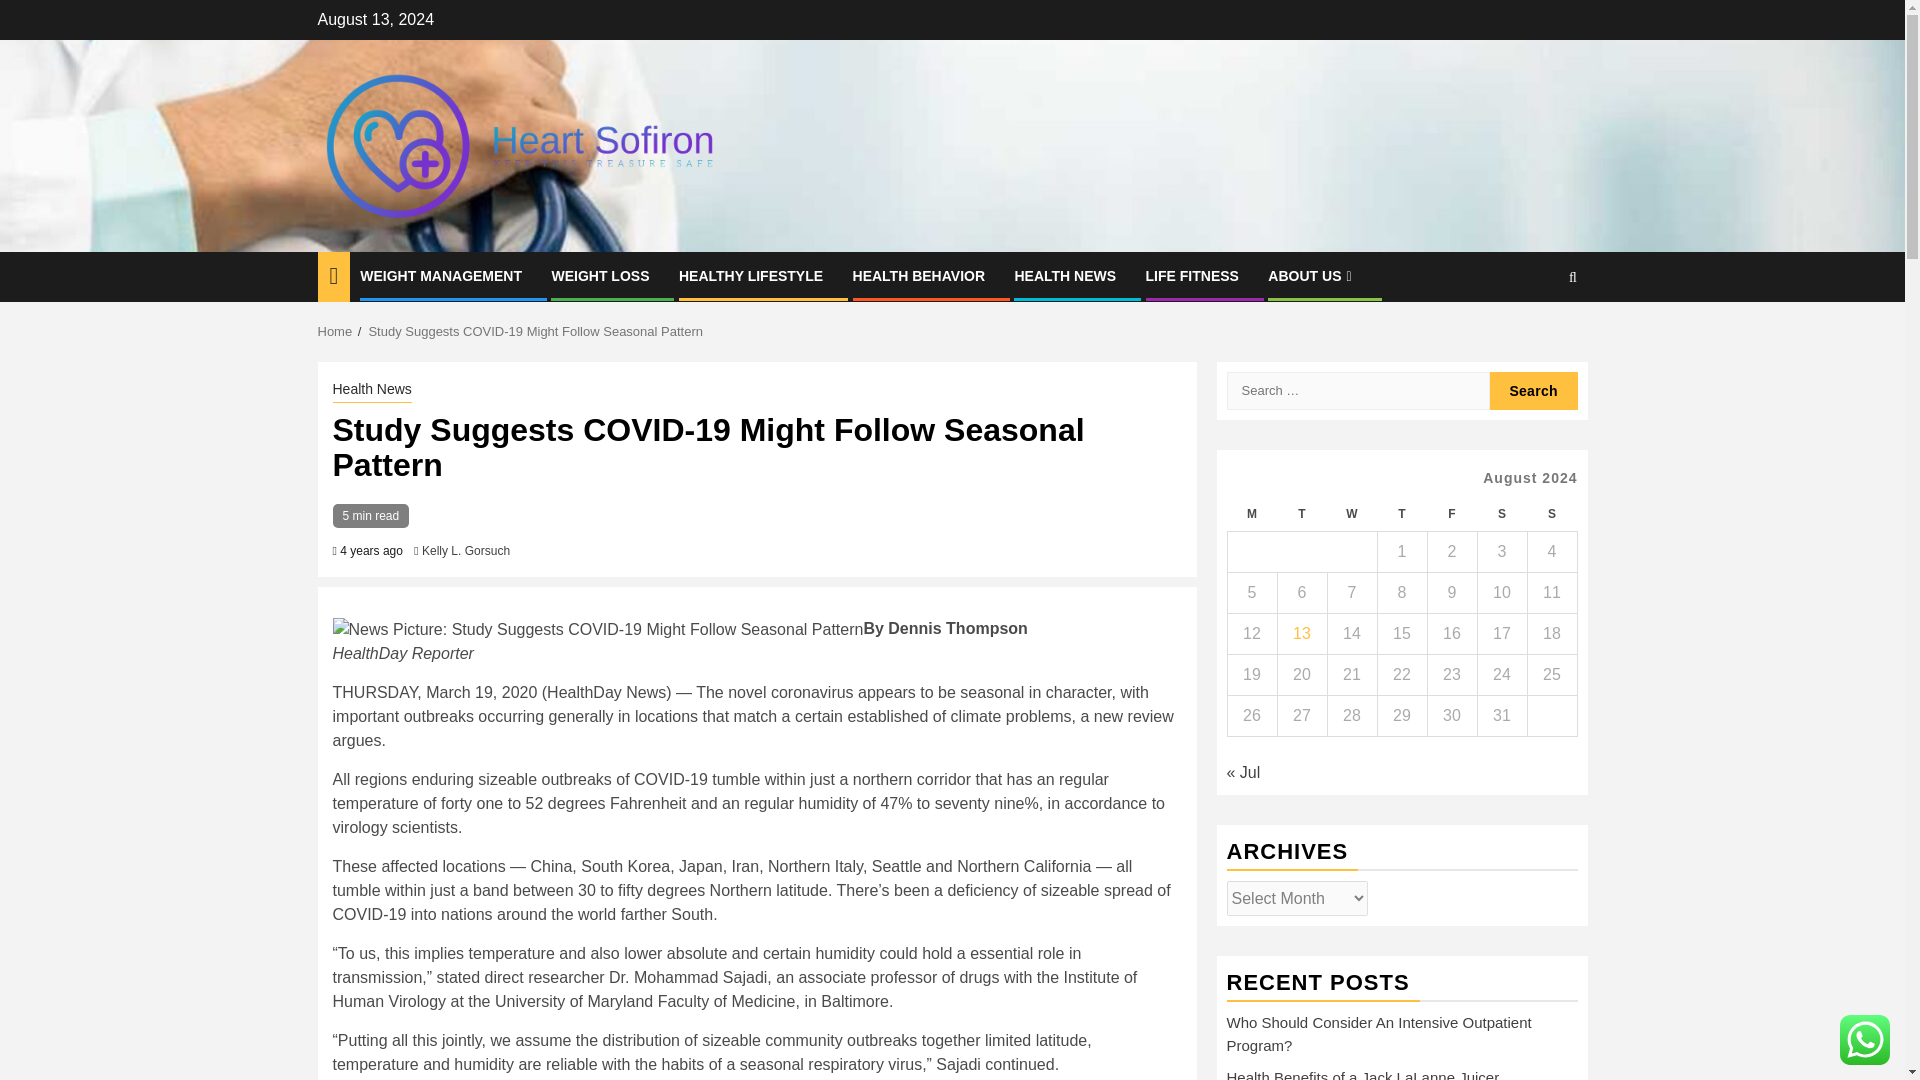 The image size is (1920, 1080). What do you see at coordinates (600, 276) in the screenshot?
I see `WEIGHT LOSS` at bounding box center [600, 276].